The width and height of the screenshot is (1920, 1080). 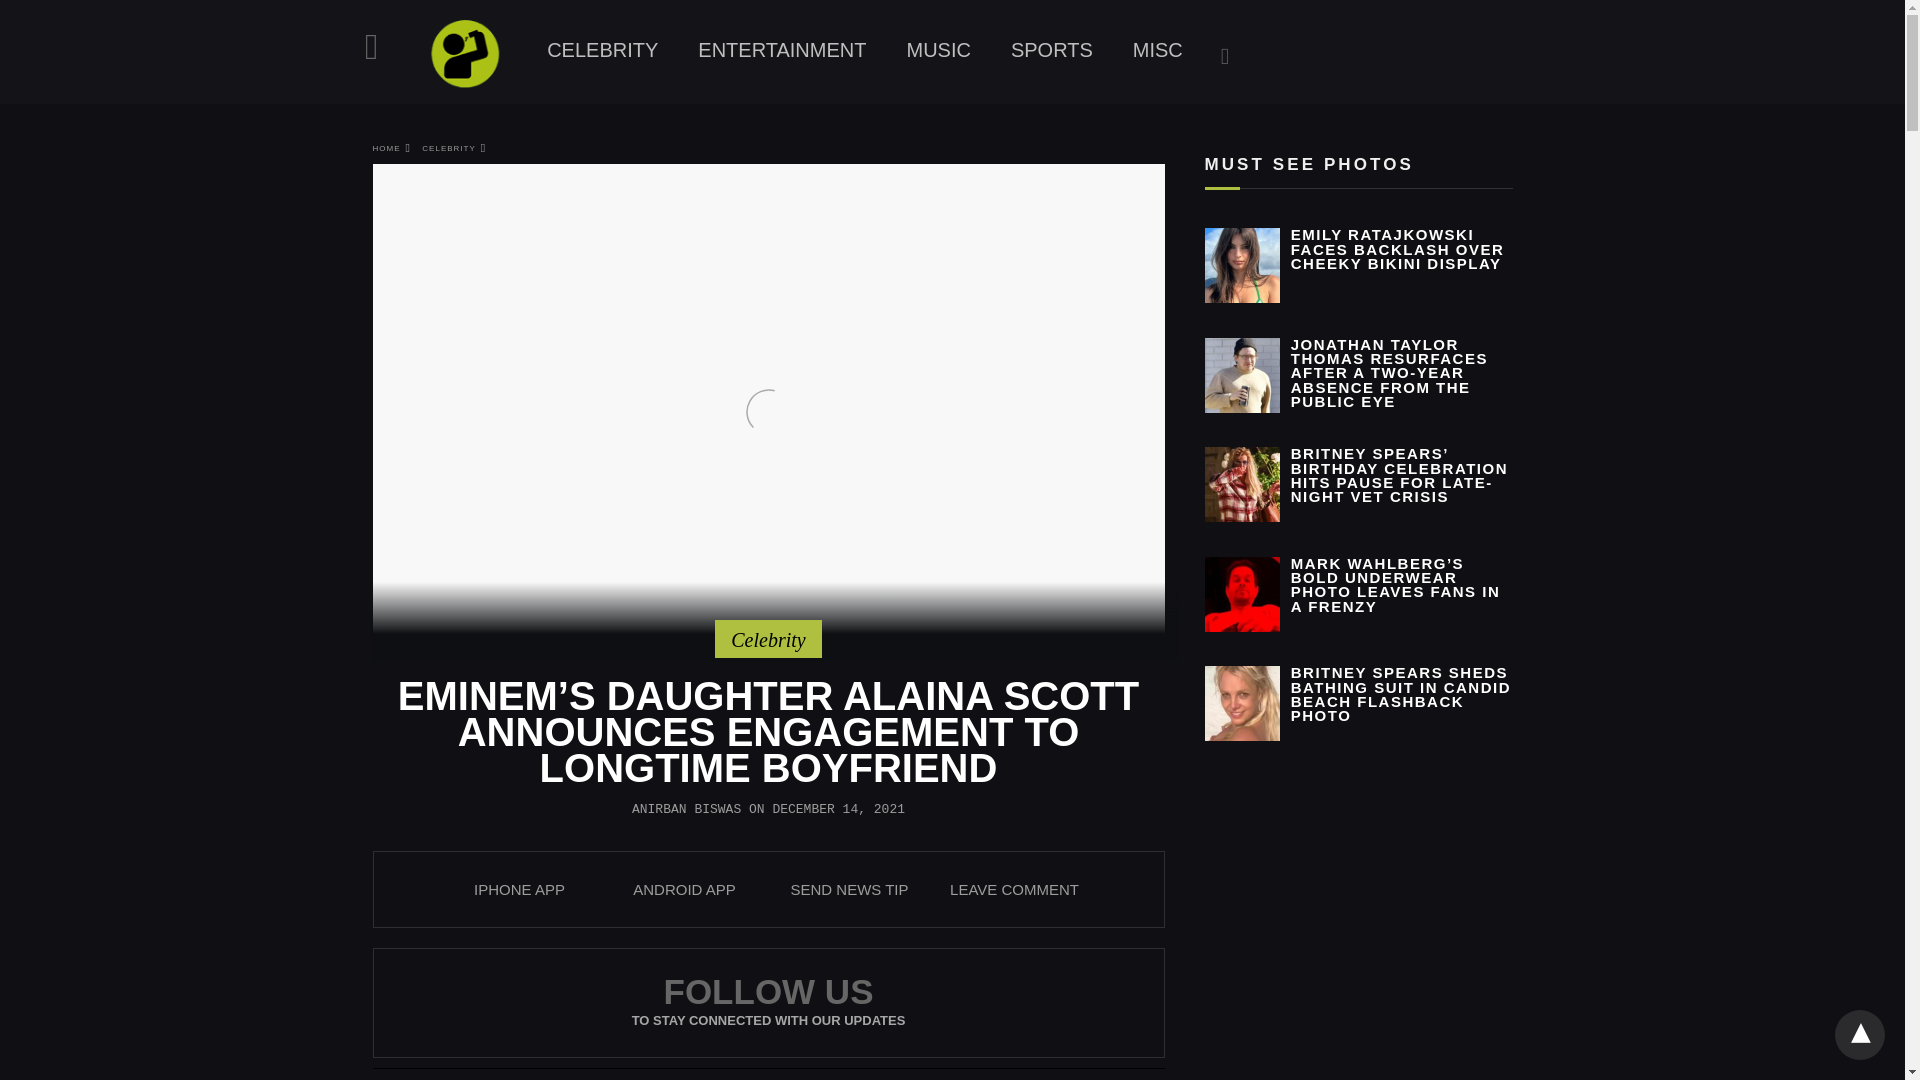 What do you see at coordinates (938, 50) in the screenshot?
I see `MUSIC` at bounding box center [938, 50].